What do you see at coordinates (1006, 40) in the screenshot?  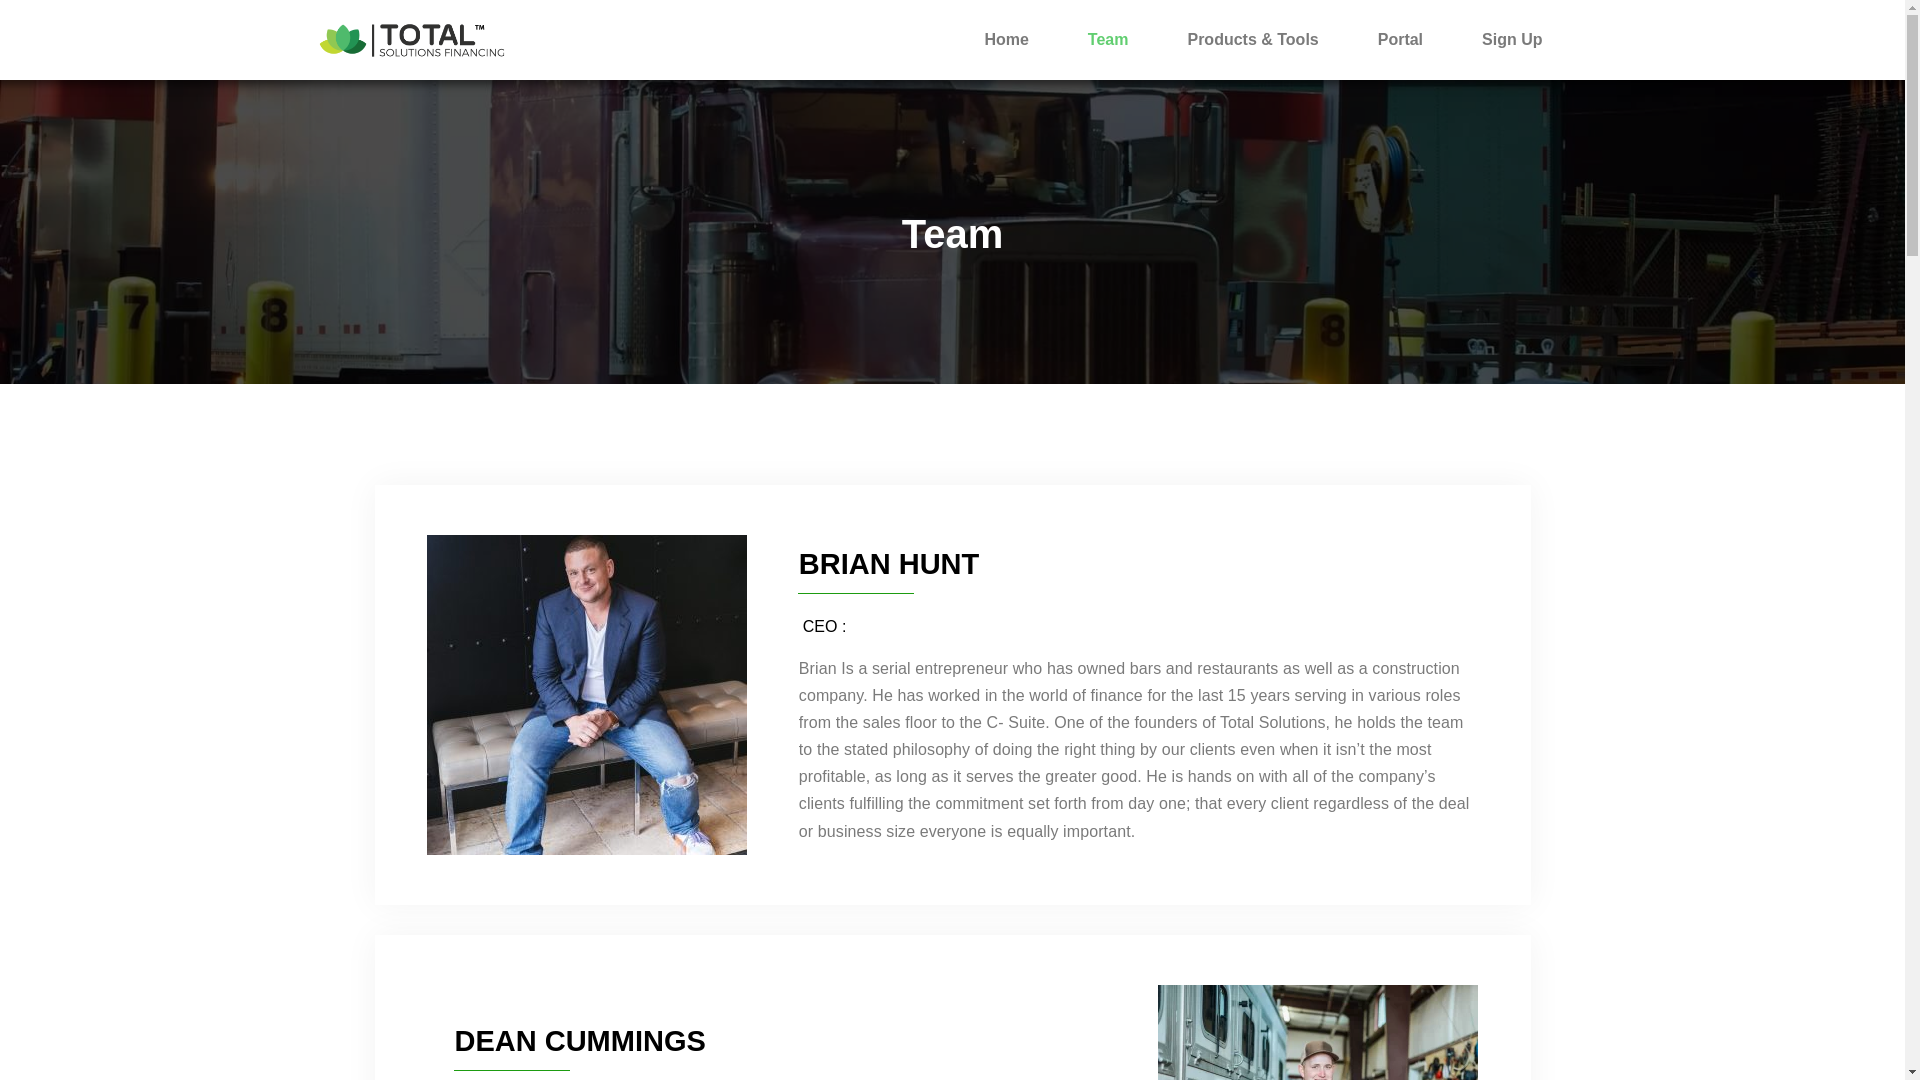 I see `Home` at bounding box center [1006, 40].